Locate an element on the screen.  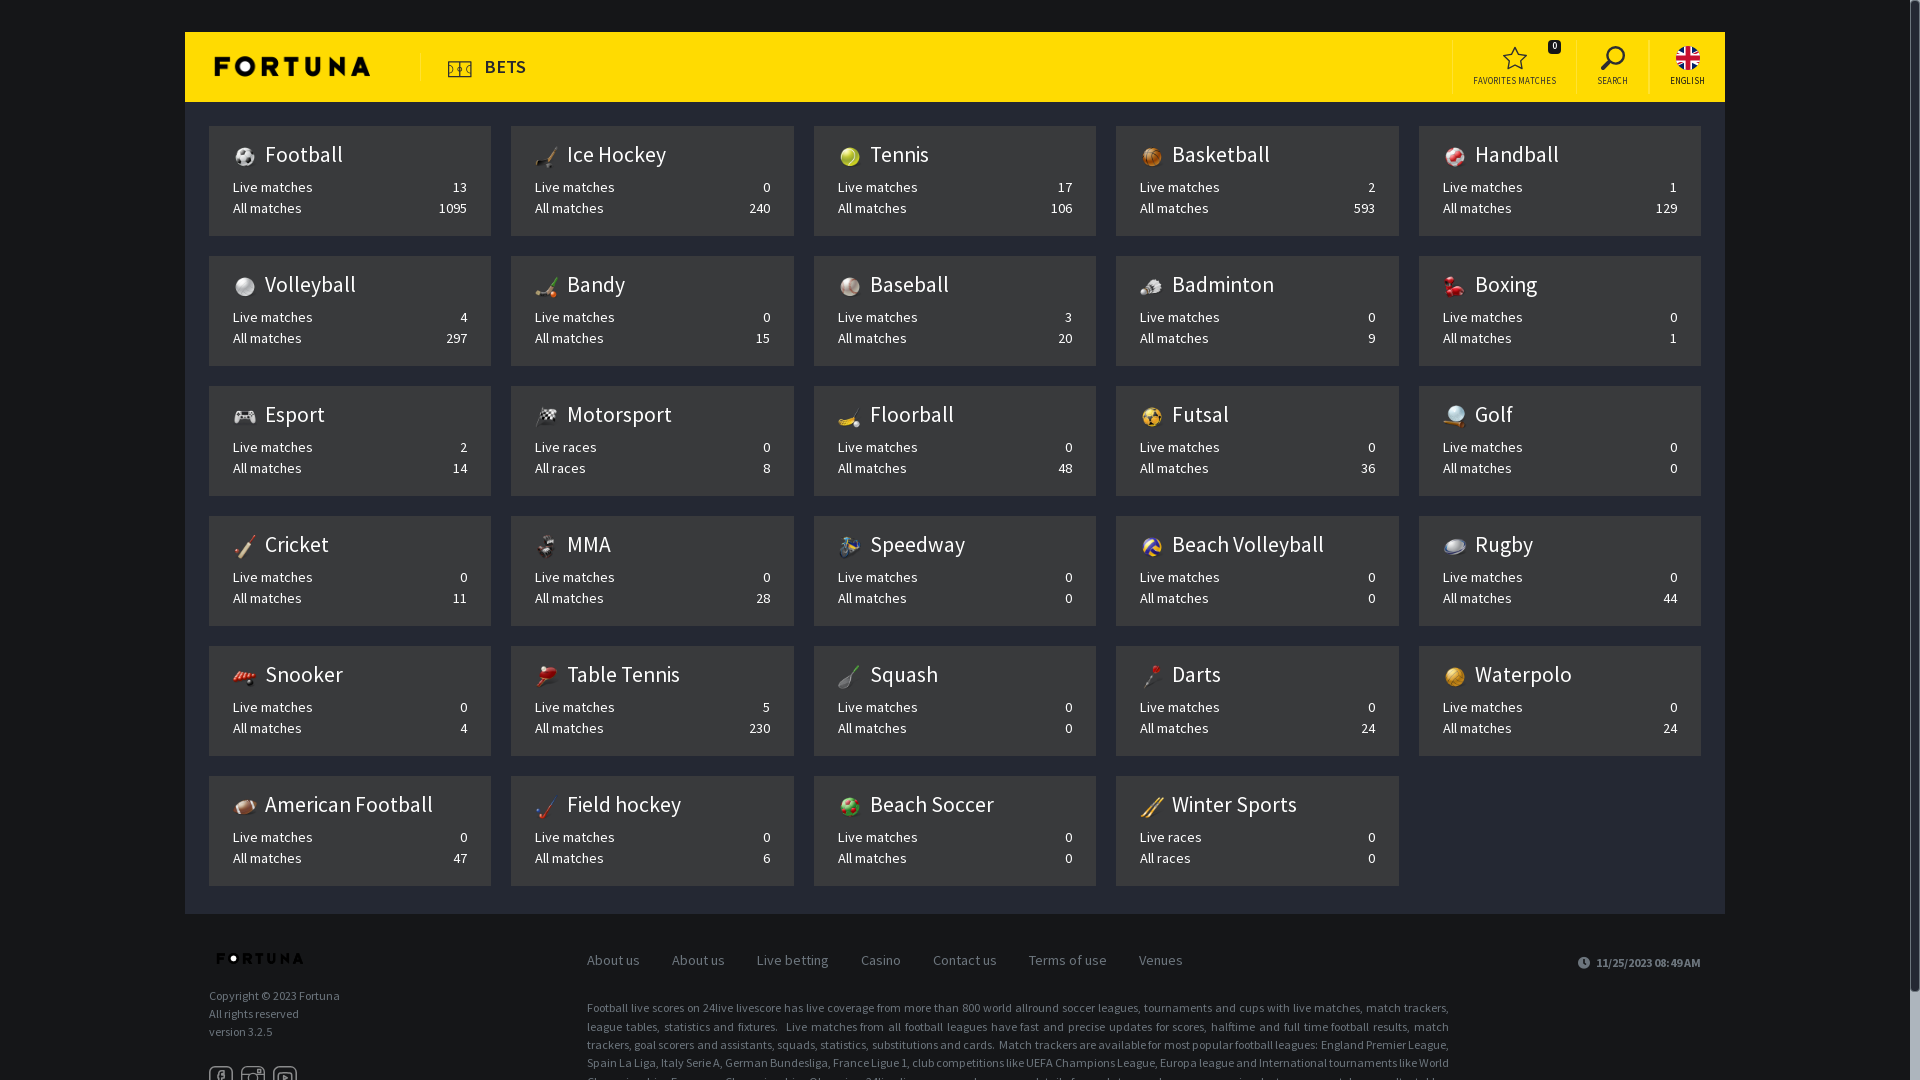
Ice Hockey
Live matches
0
All matches
240 is located at coordinates (652, 181).